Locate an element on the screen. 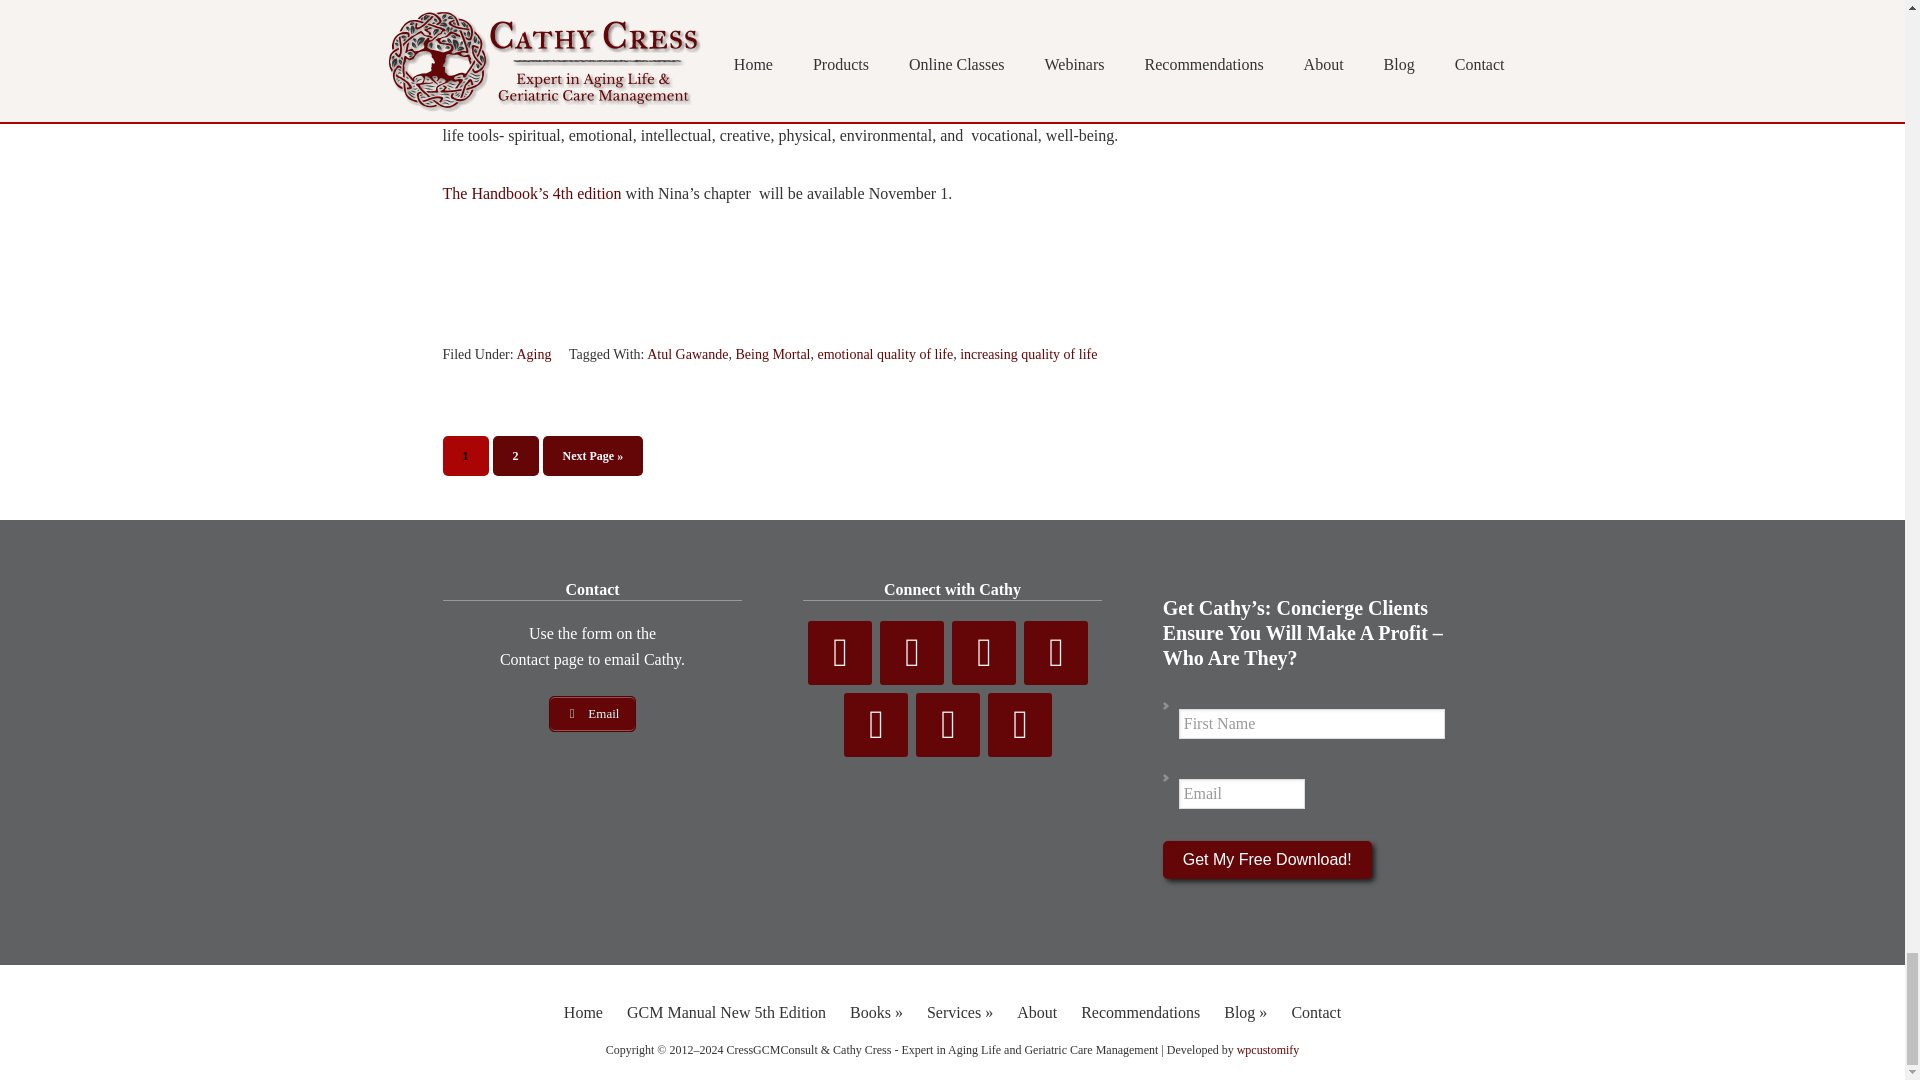 This screenshot has height=1080, width=1920. Get My Free Download! is located at coordinates (1268, 860).